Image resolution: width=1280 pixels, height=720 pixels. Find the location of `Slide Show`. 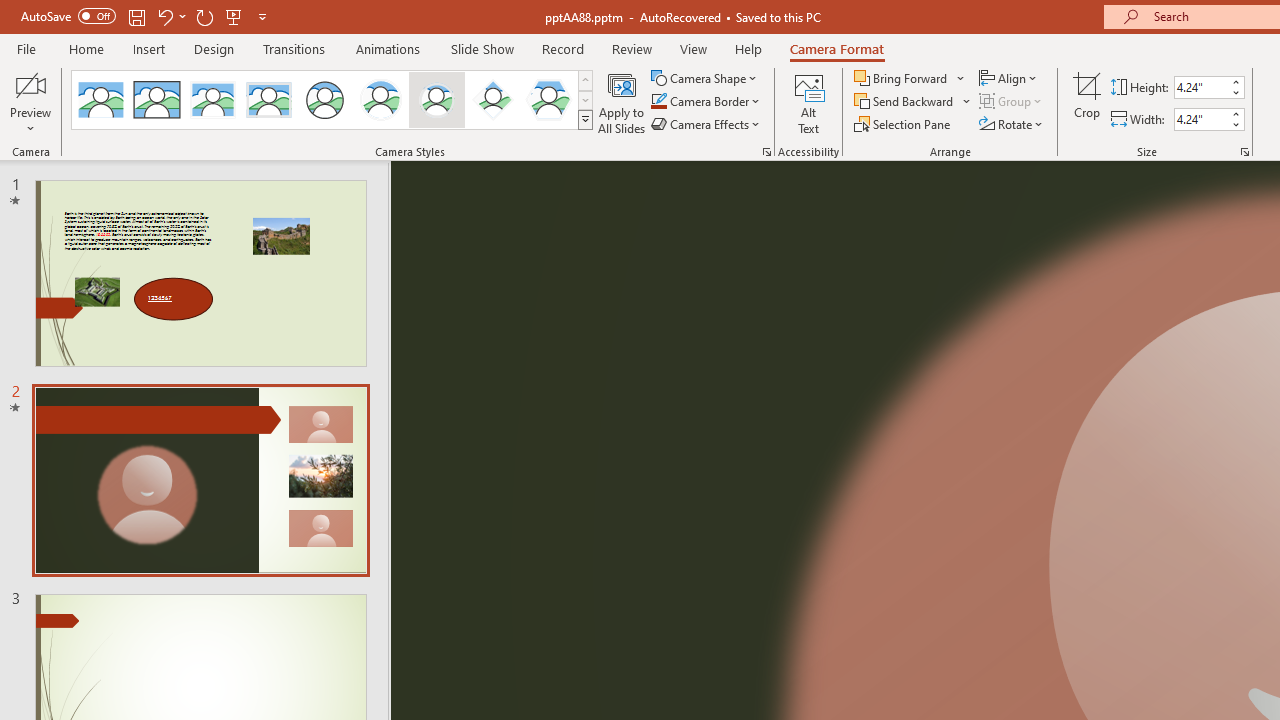

Slide Show is located at coordinates (482, 48).